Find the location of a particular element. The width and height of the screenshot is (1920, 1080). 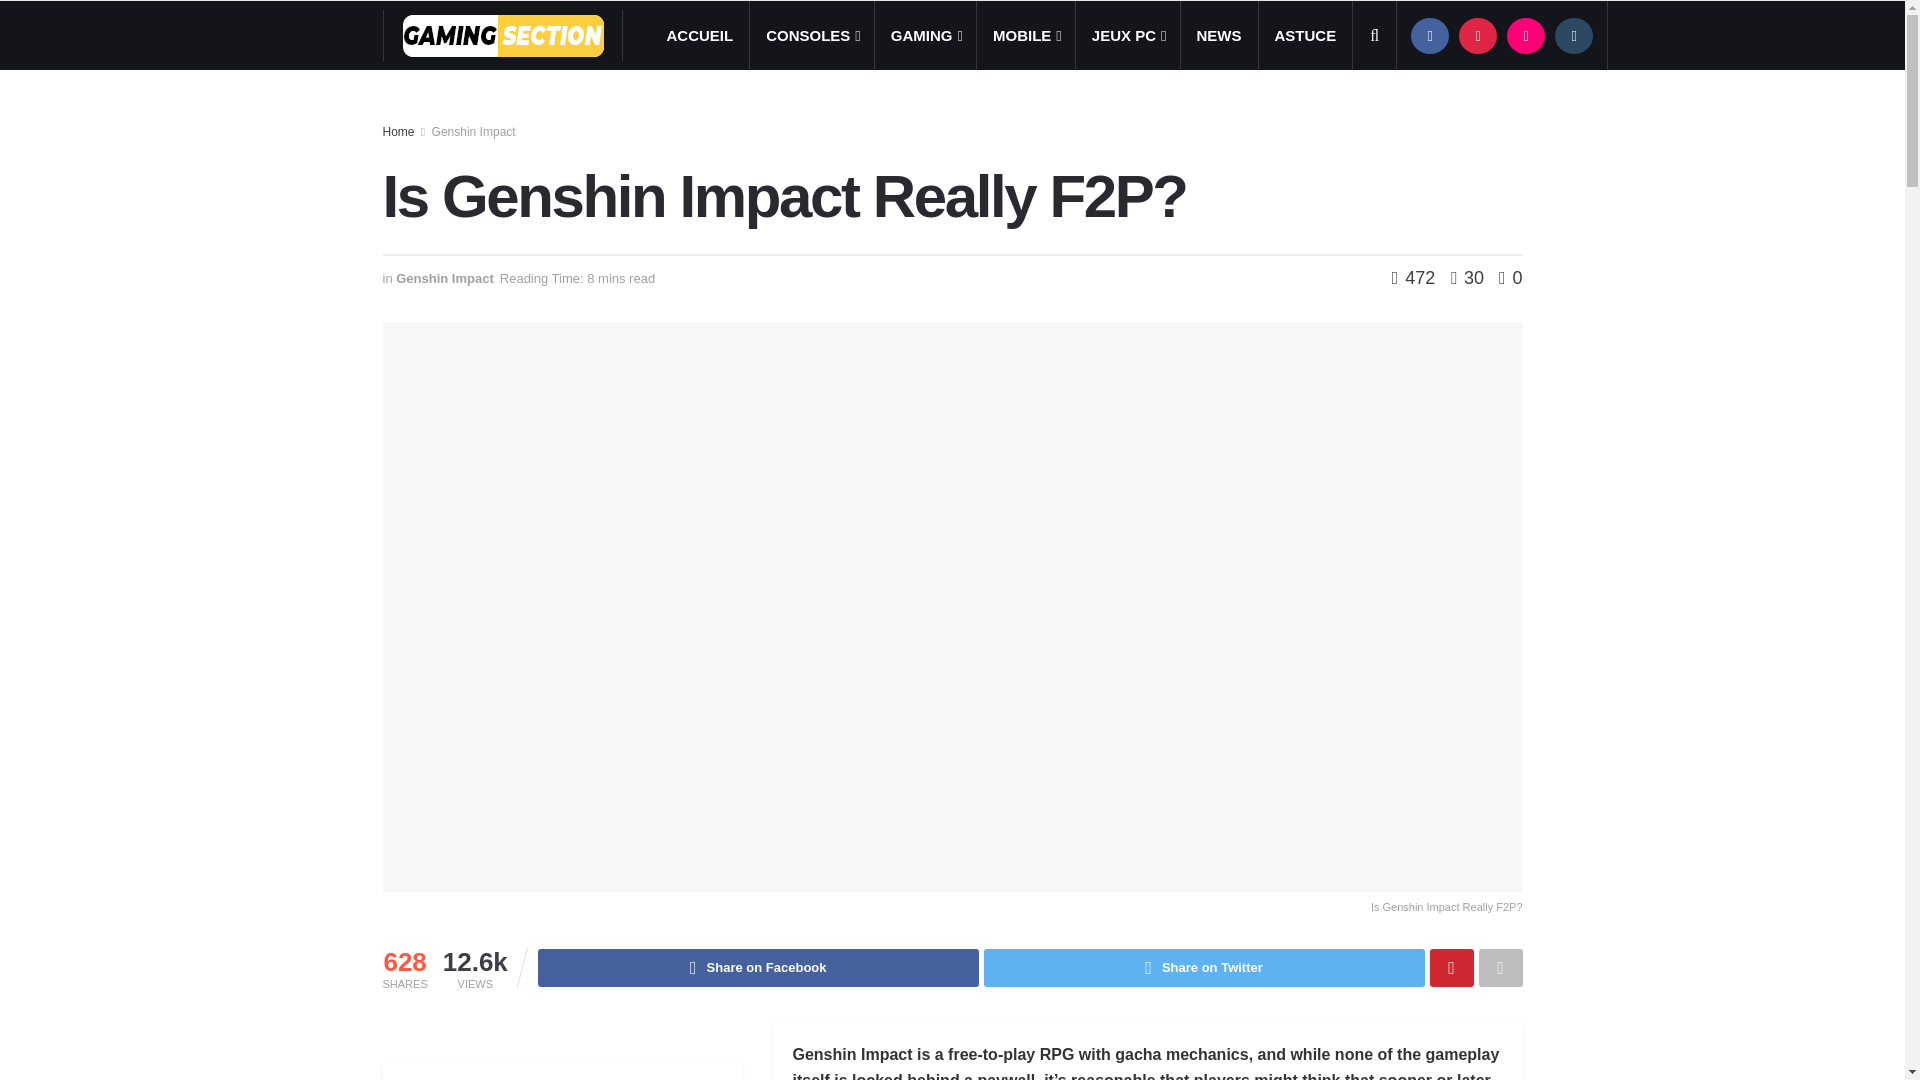

NEWS is located at coordinates (1218, 36).